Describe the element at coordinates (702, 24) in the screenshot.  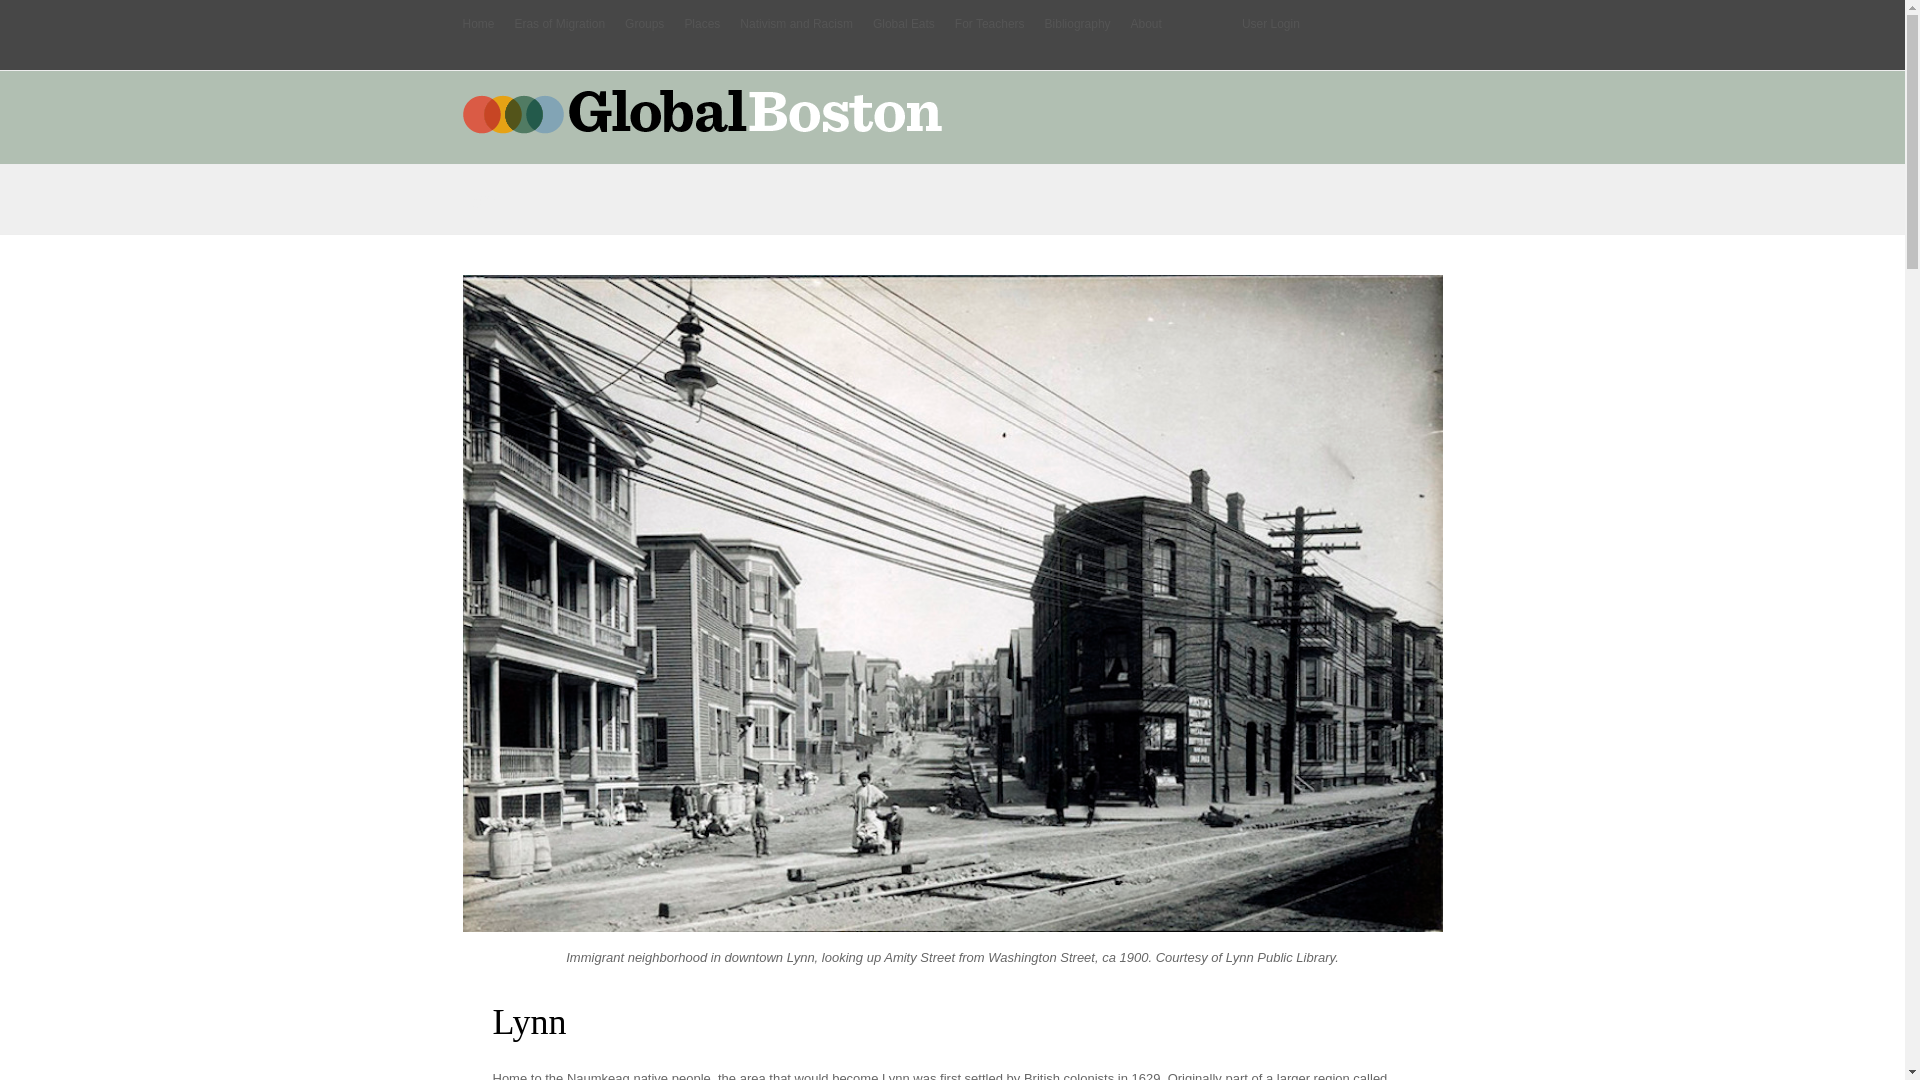
I see `Places` at that location.